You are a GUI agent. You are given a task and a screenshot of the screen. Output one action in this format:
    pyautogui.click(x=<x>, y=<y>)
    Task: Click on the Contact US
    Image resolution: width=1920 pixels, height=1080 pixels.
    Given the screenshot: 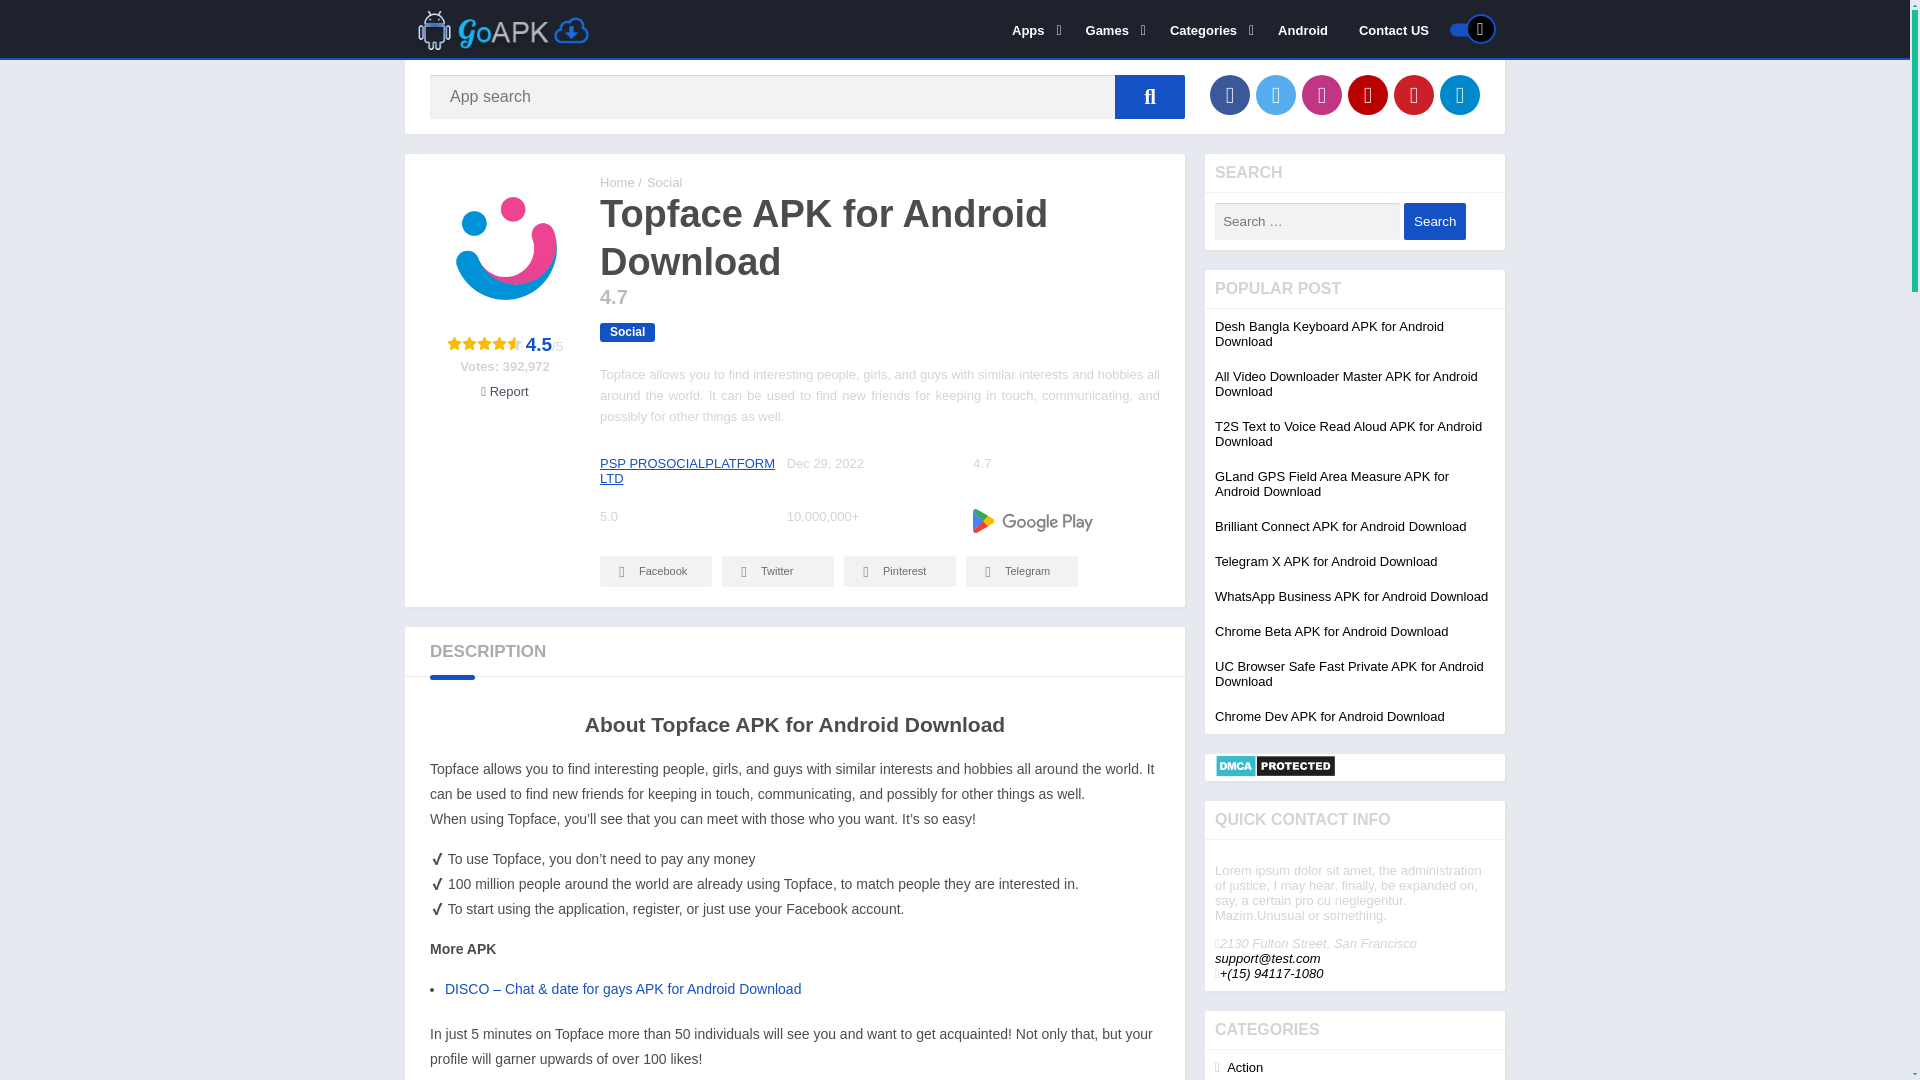 What is the action you would take?
    pyautogui.click(x=1394, y=29)
    